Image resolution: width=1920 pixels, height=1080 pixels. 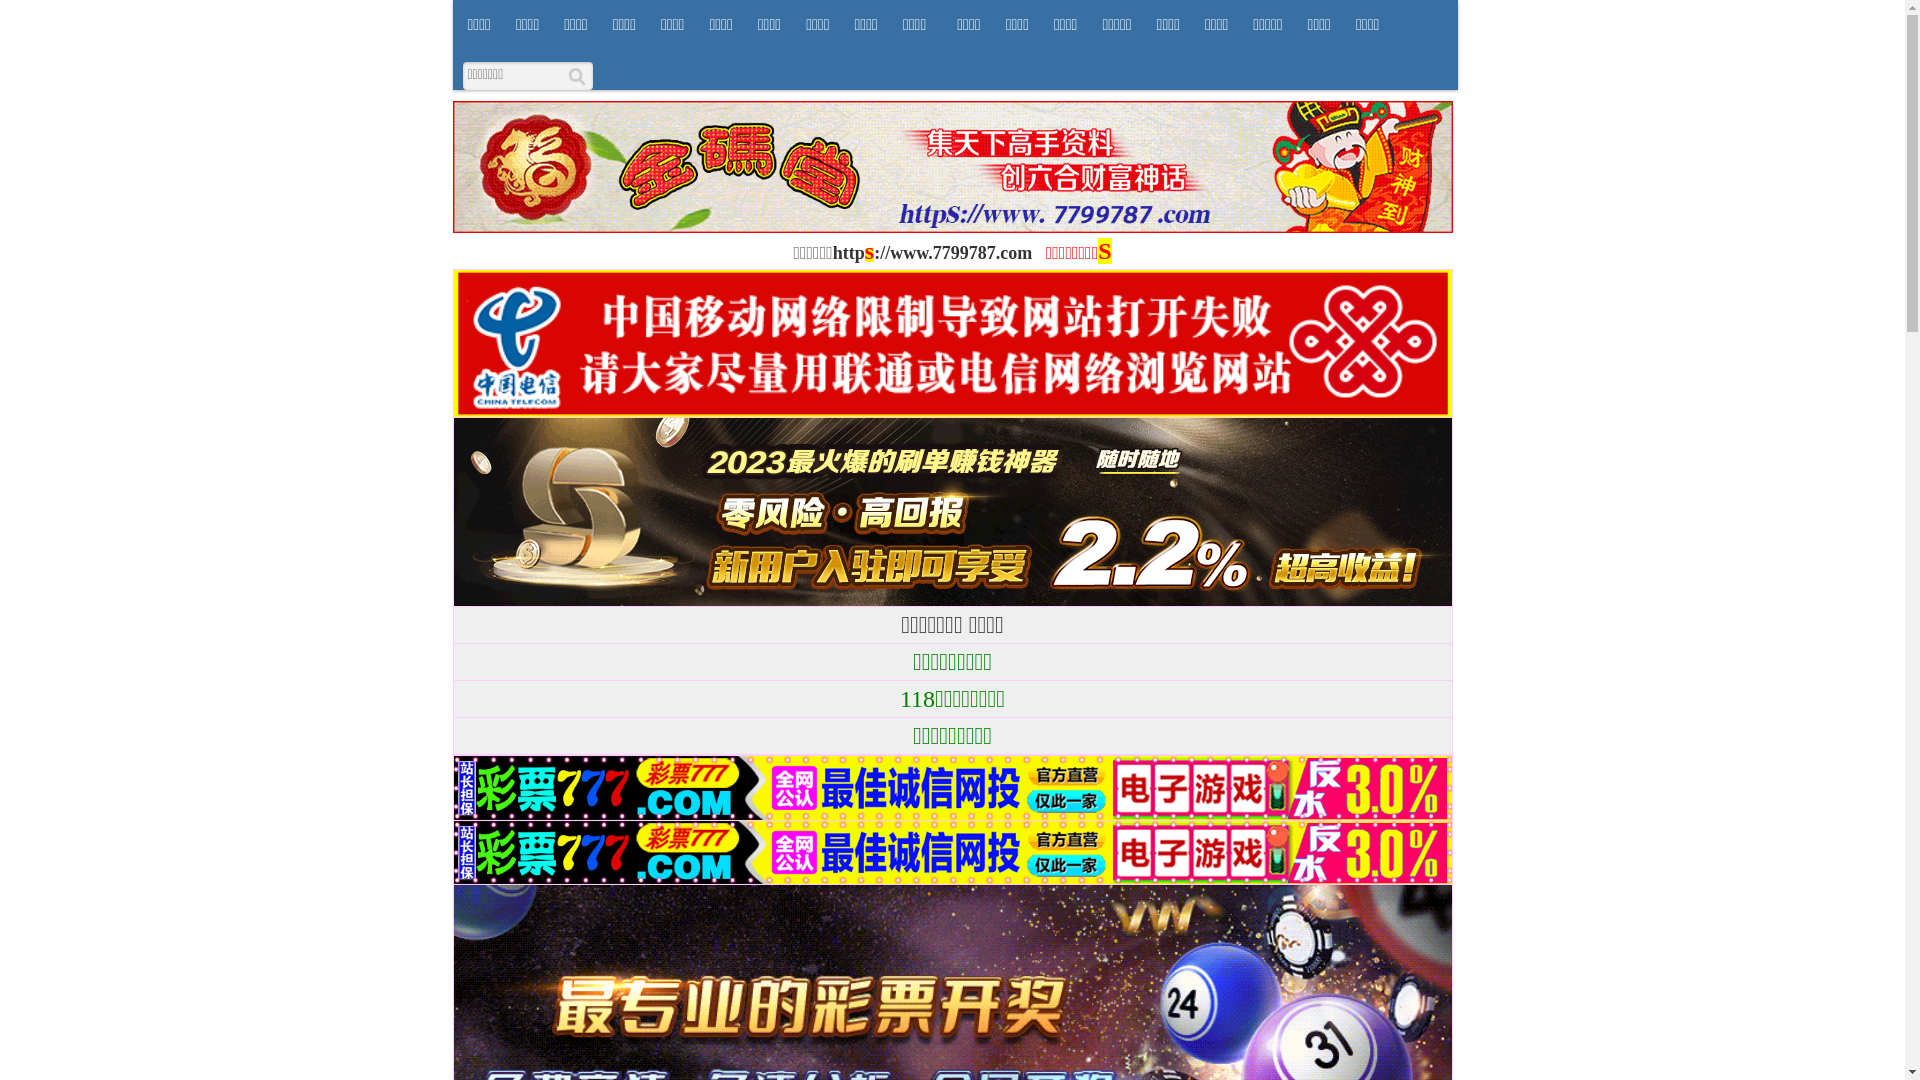 What do you see at coordinates (849, 253) in the screenshot?
I see `http` at bounding box center [849, 253].